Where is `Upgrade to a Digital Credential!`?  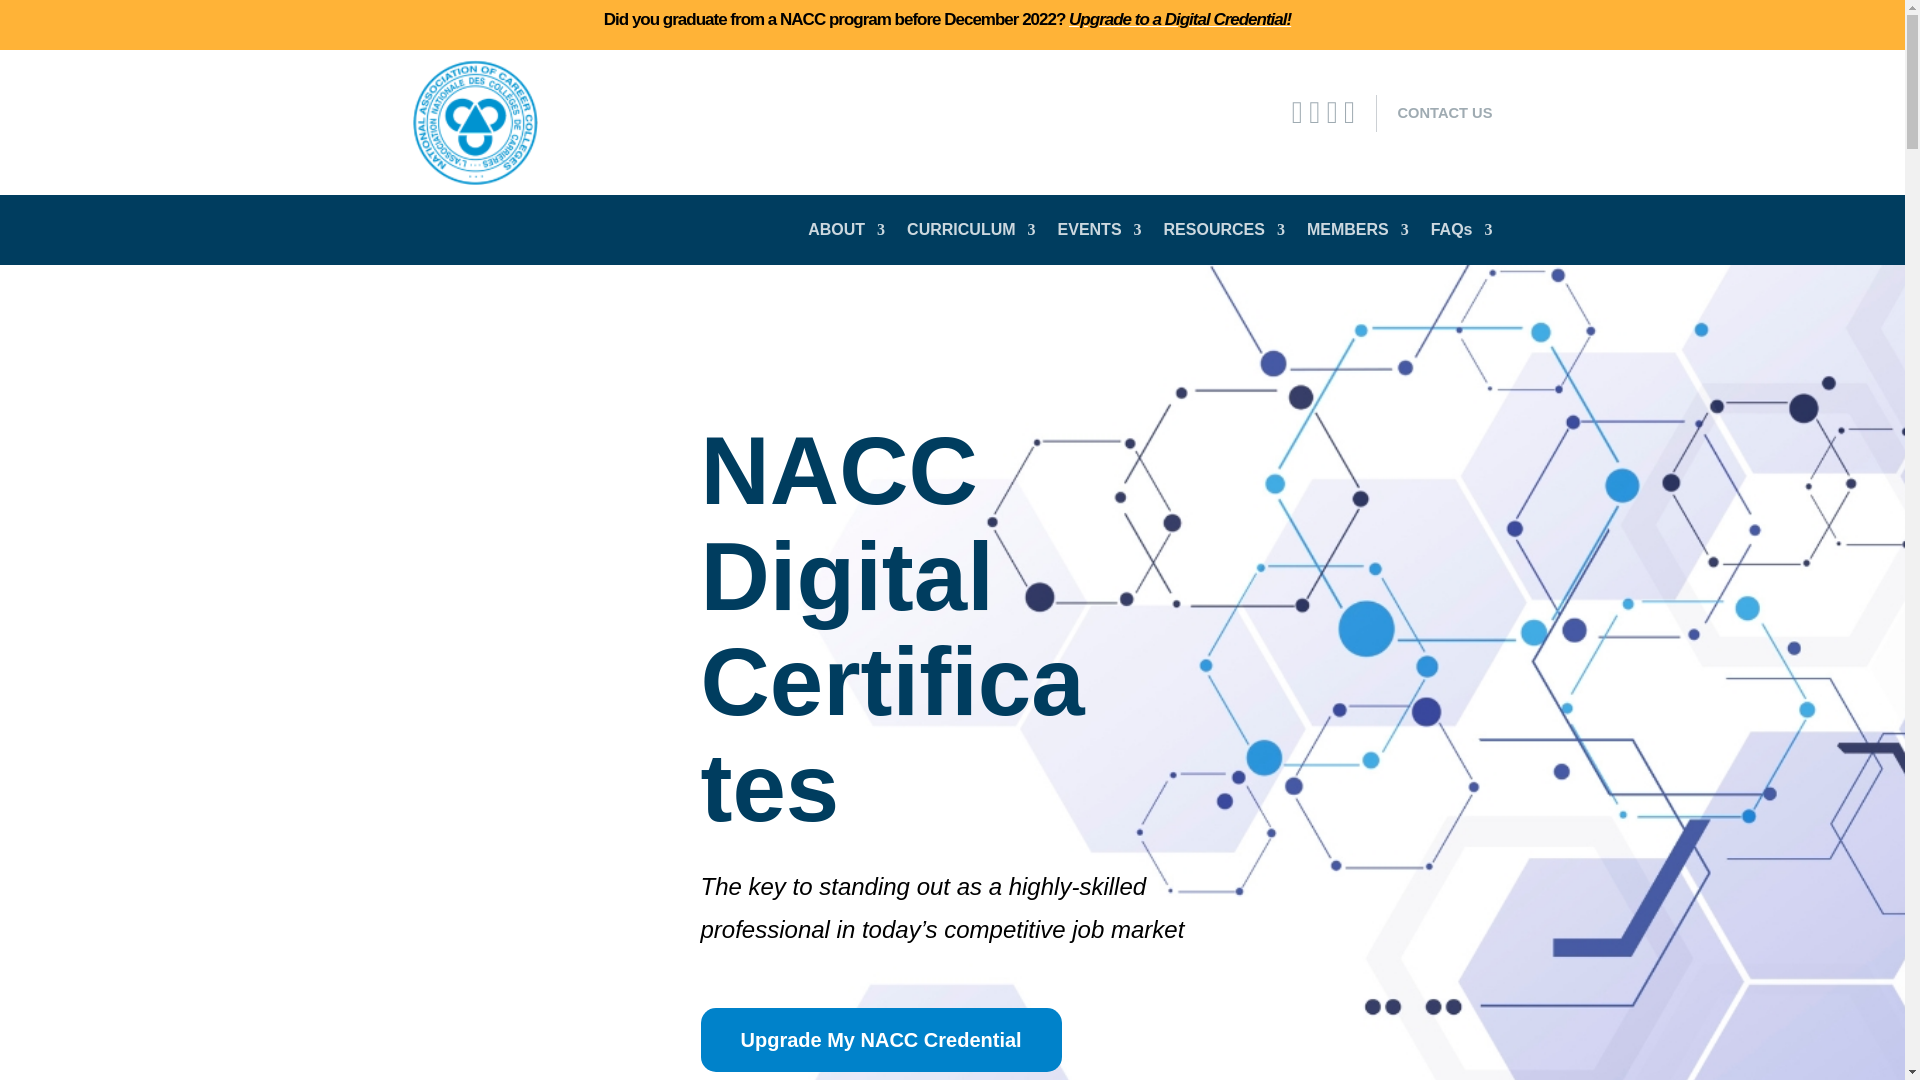 Upgrade to a Digital Credential! is located at coordinates (1180, 19).